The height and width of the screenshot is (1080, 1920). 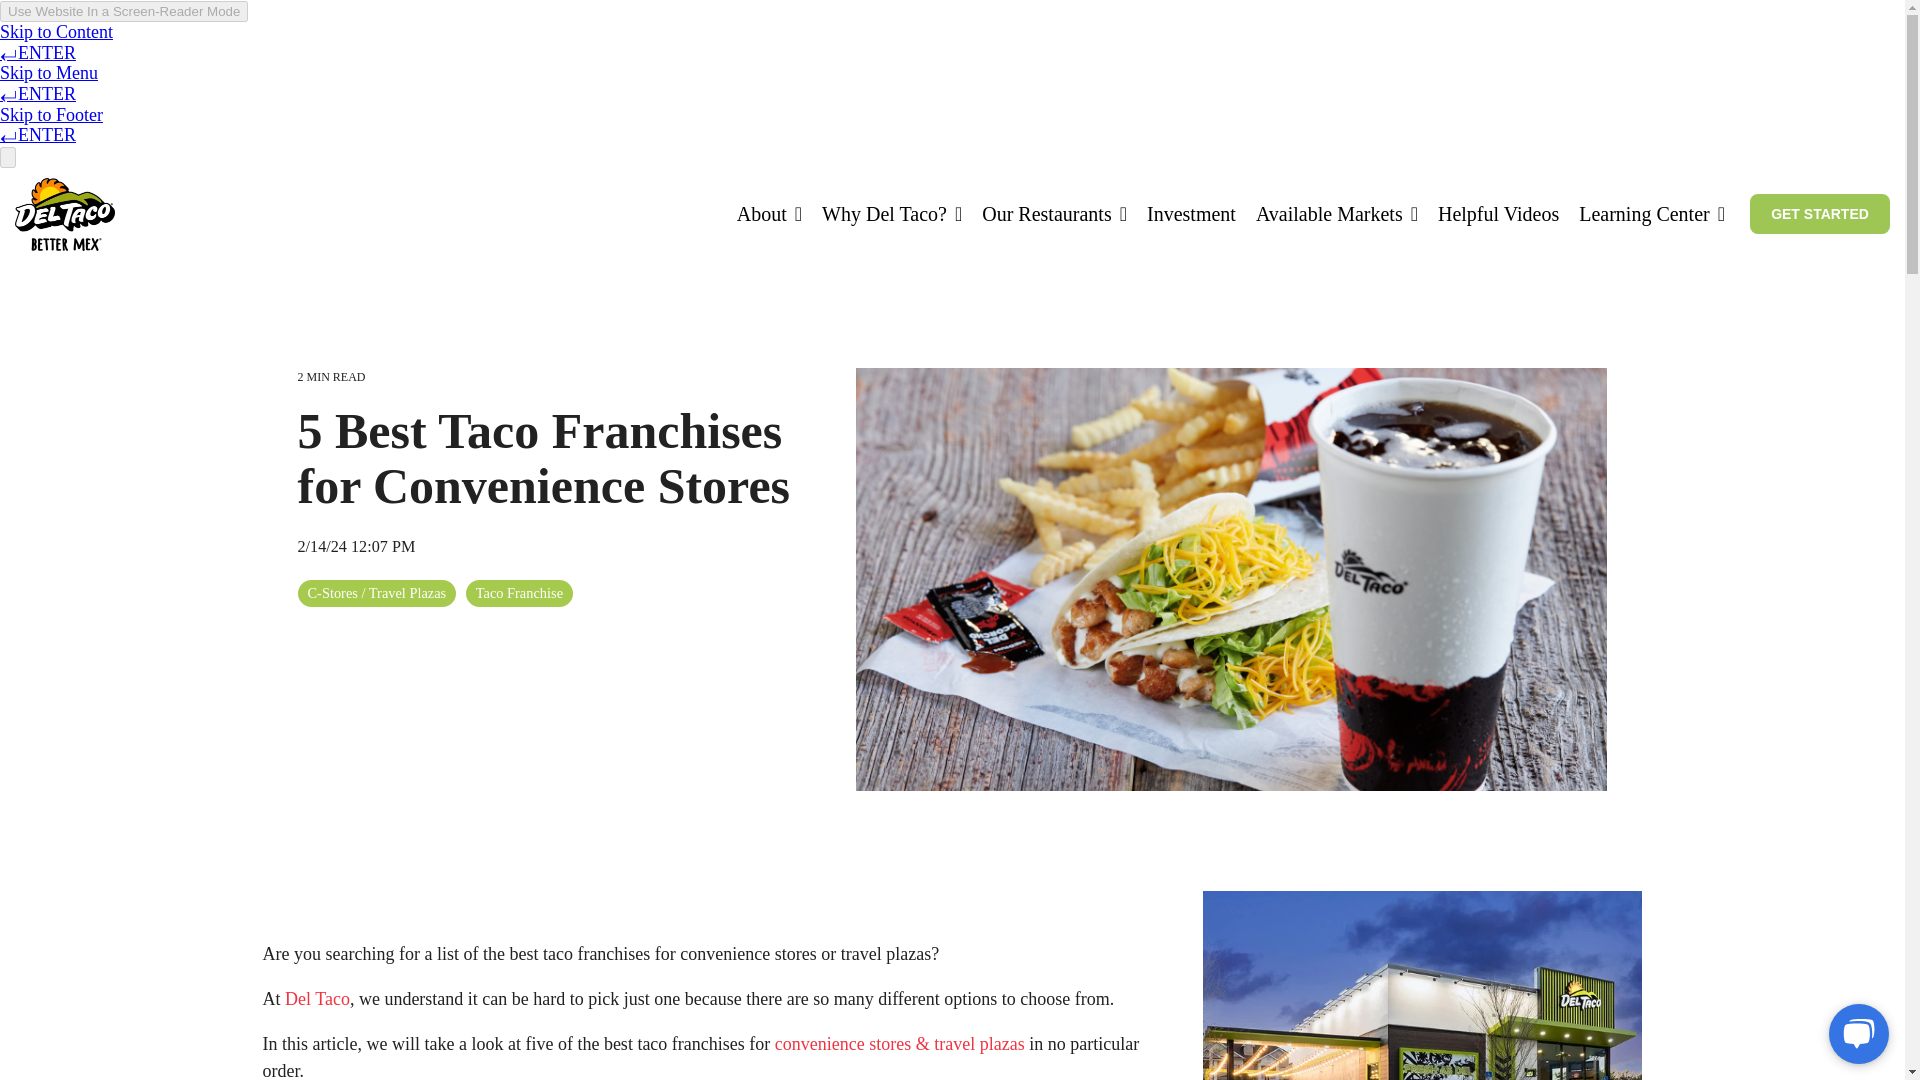 I want to click on About, so click(x=770, y=214).